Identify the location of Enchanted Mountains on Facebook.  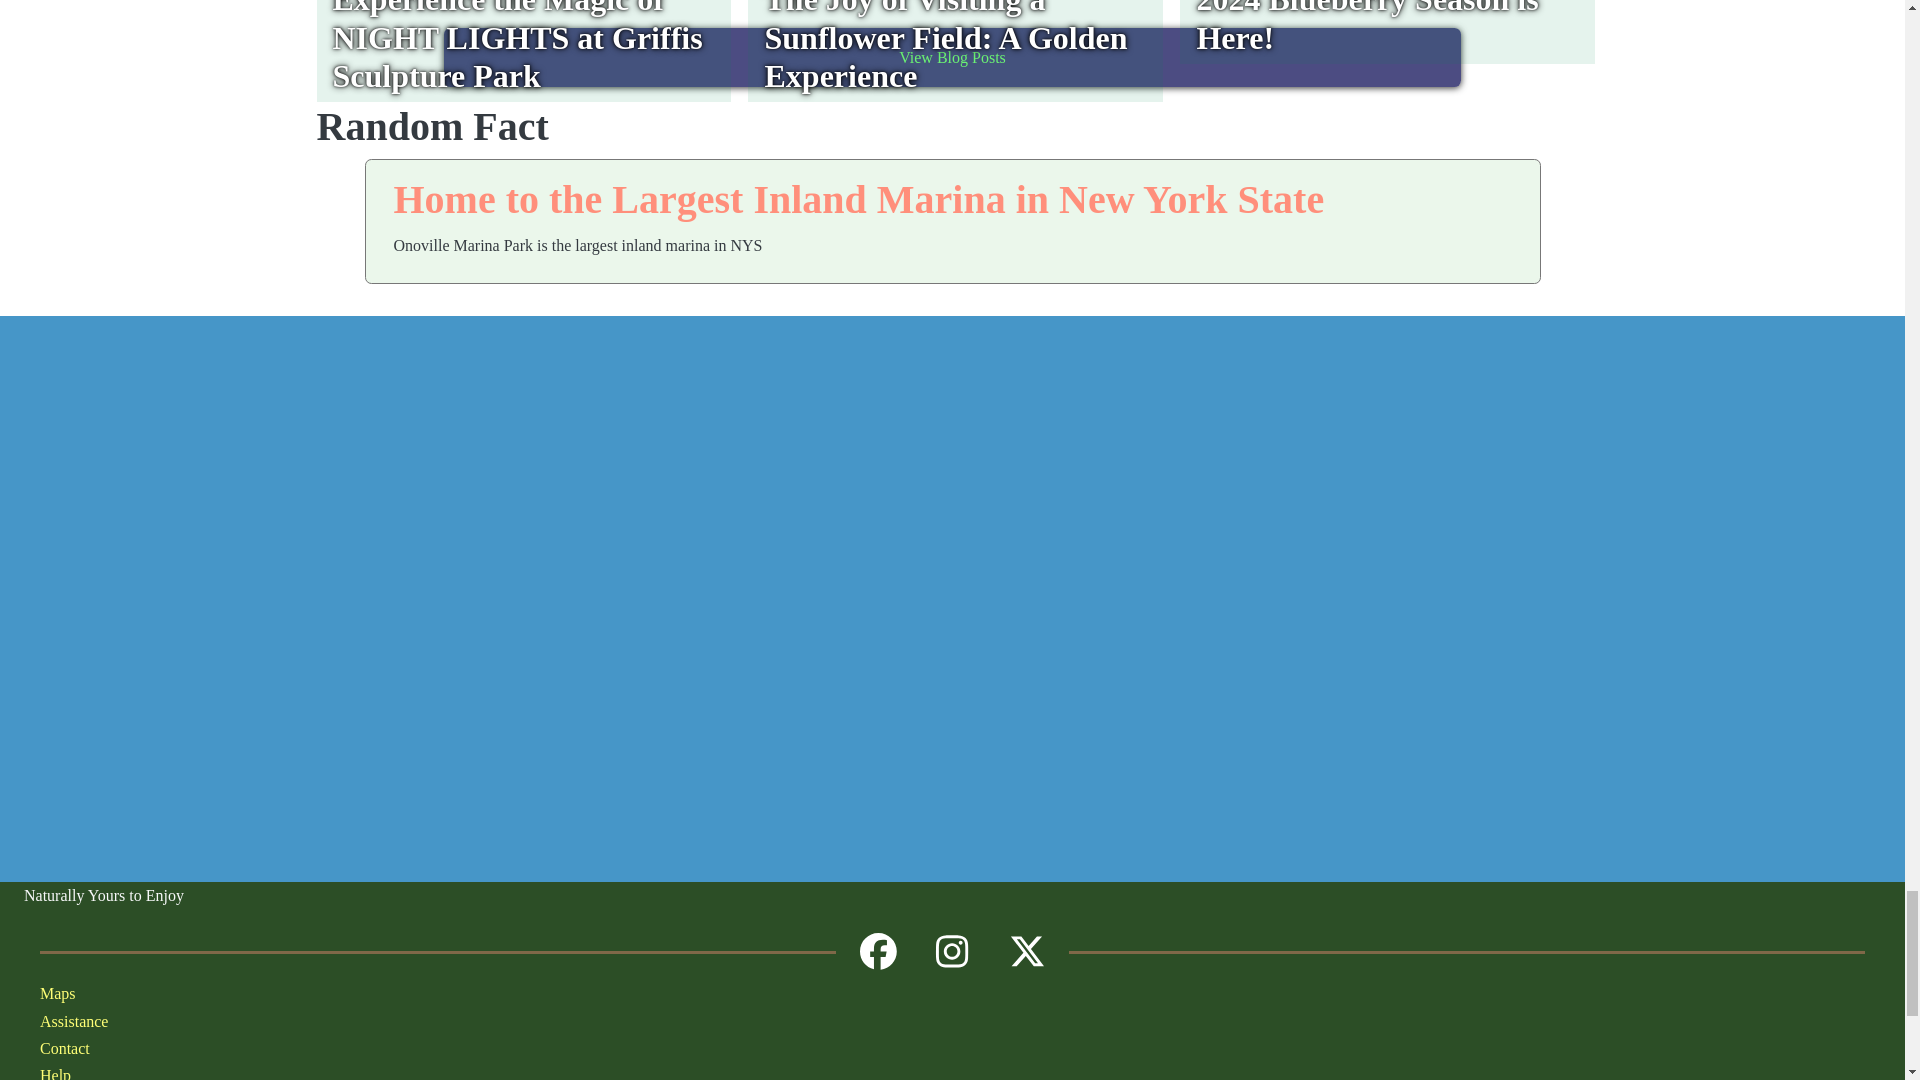
(878, 952).